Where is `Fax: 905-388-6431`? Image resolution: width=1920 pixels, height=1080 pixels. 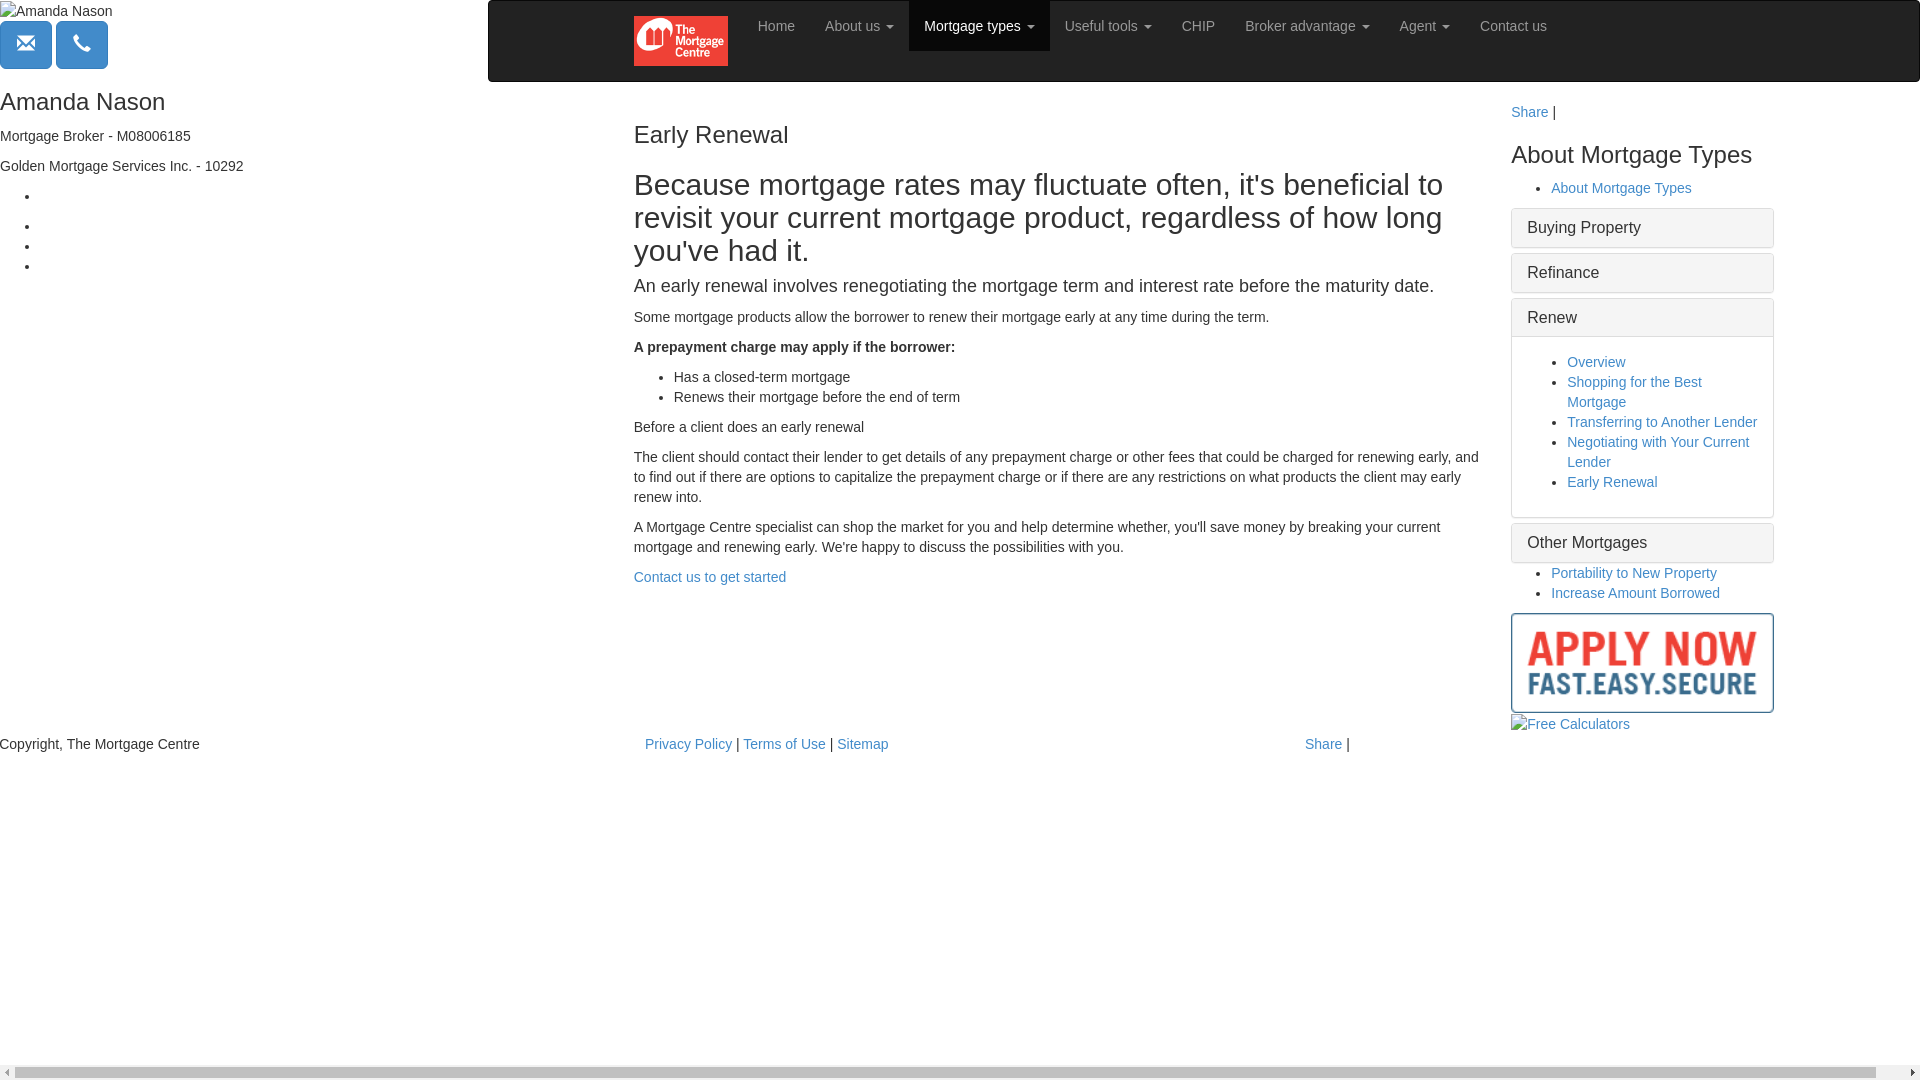
Fax: 905-388-6431 is located at coordinates (100, 266).